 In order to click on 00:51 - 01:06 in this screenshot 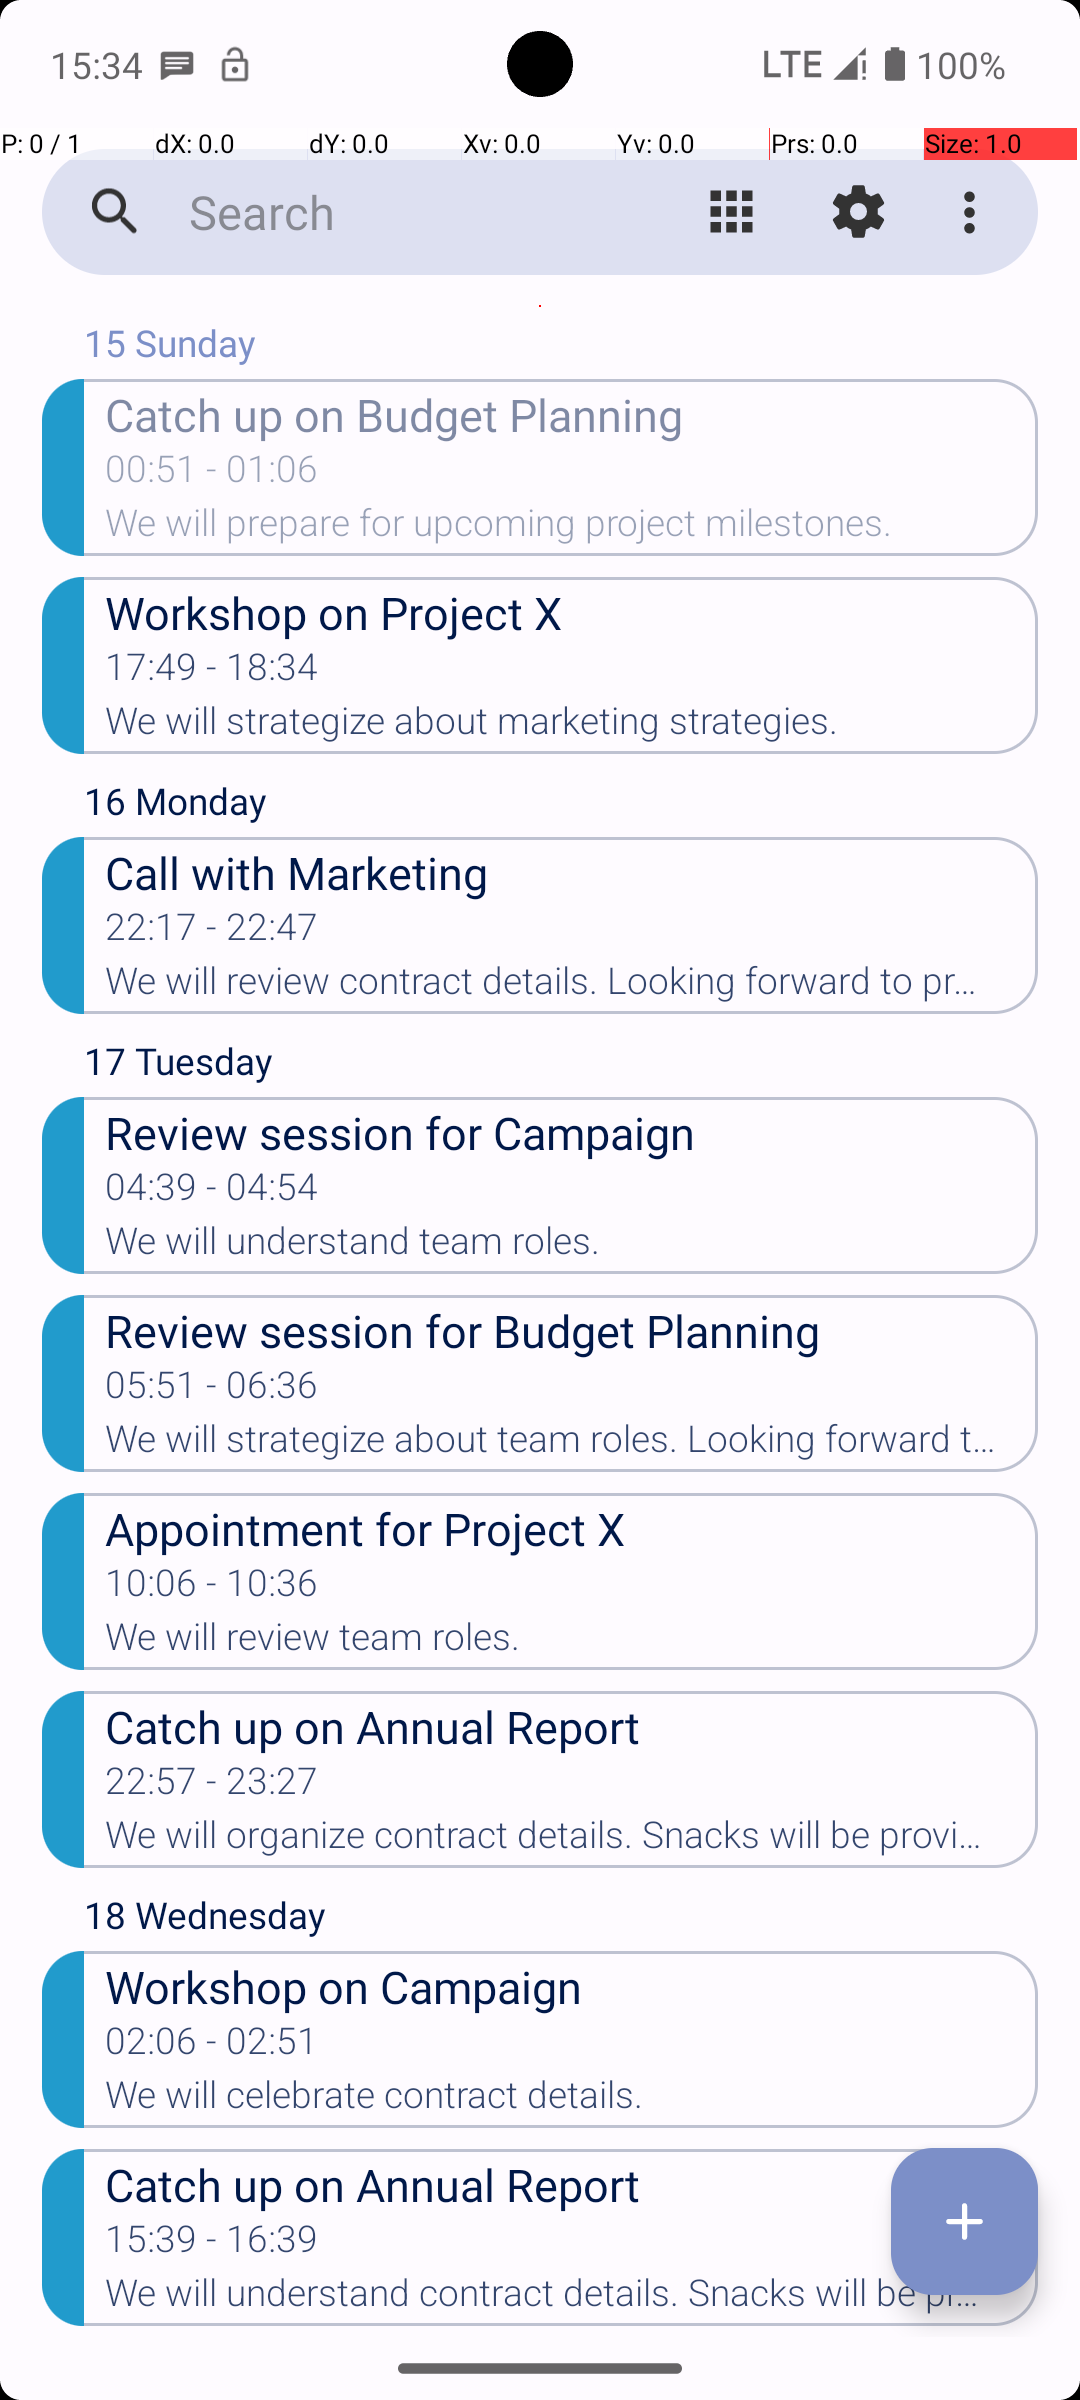, I will do `click(212, 475)`.